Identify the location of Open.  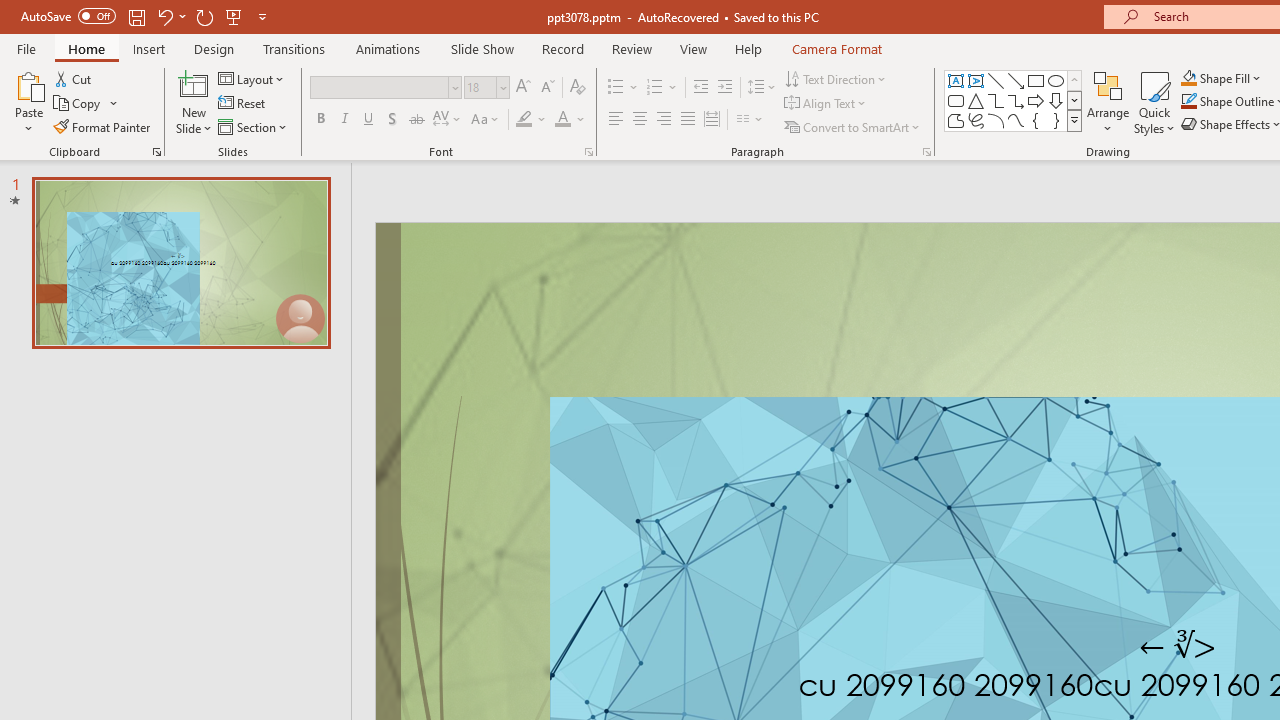
(502, 87).